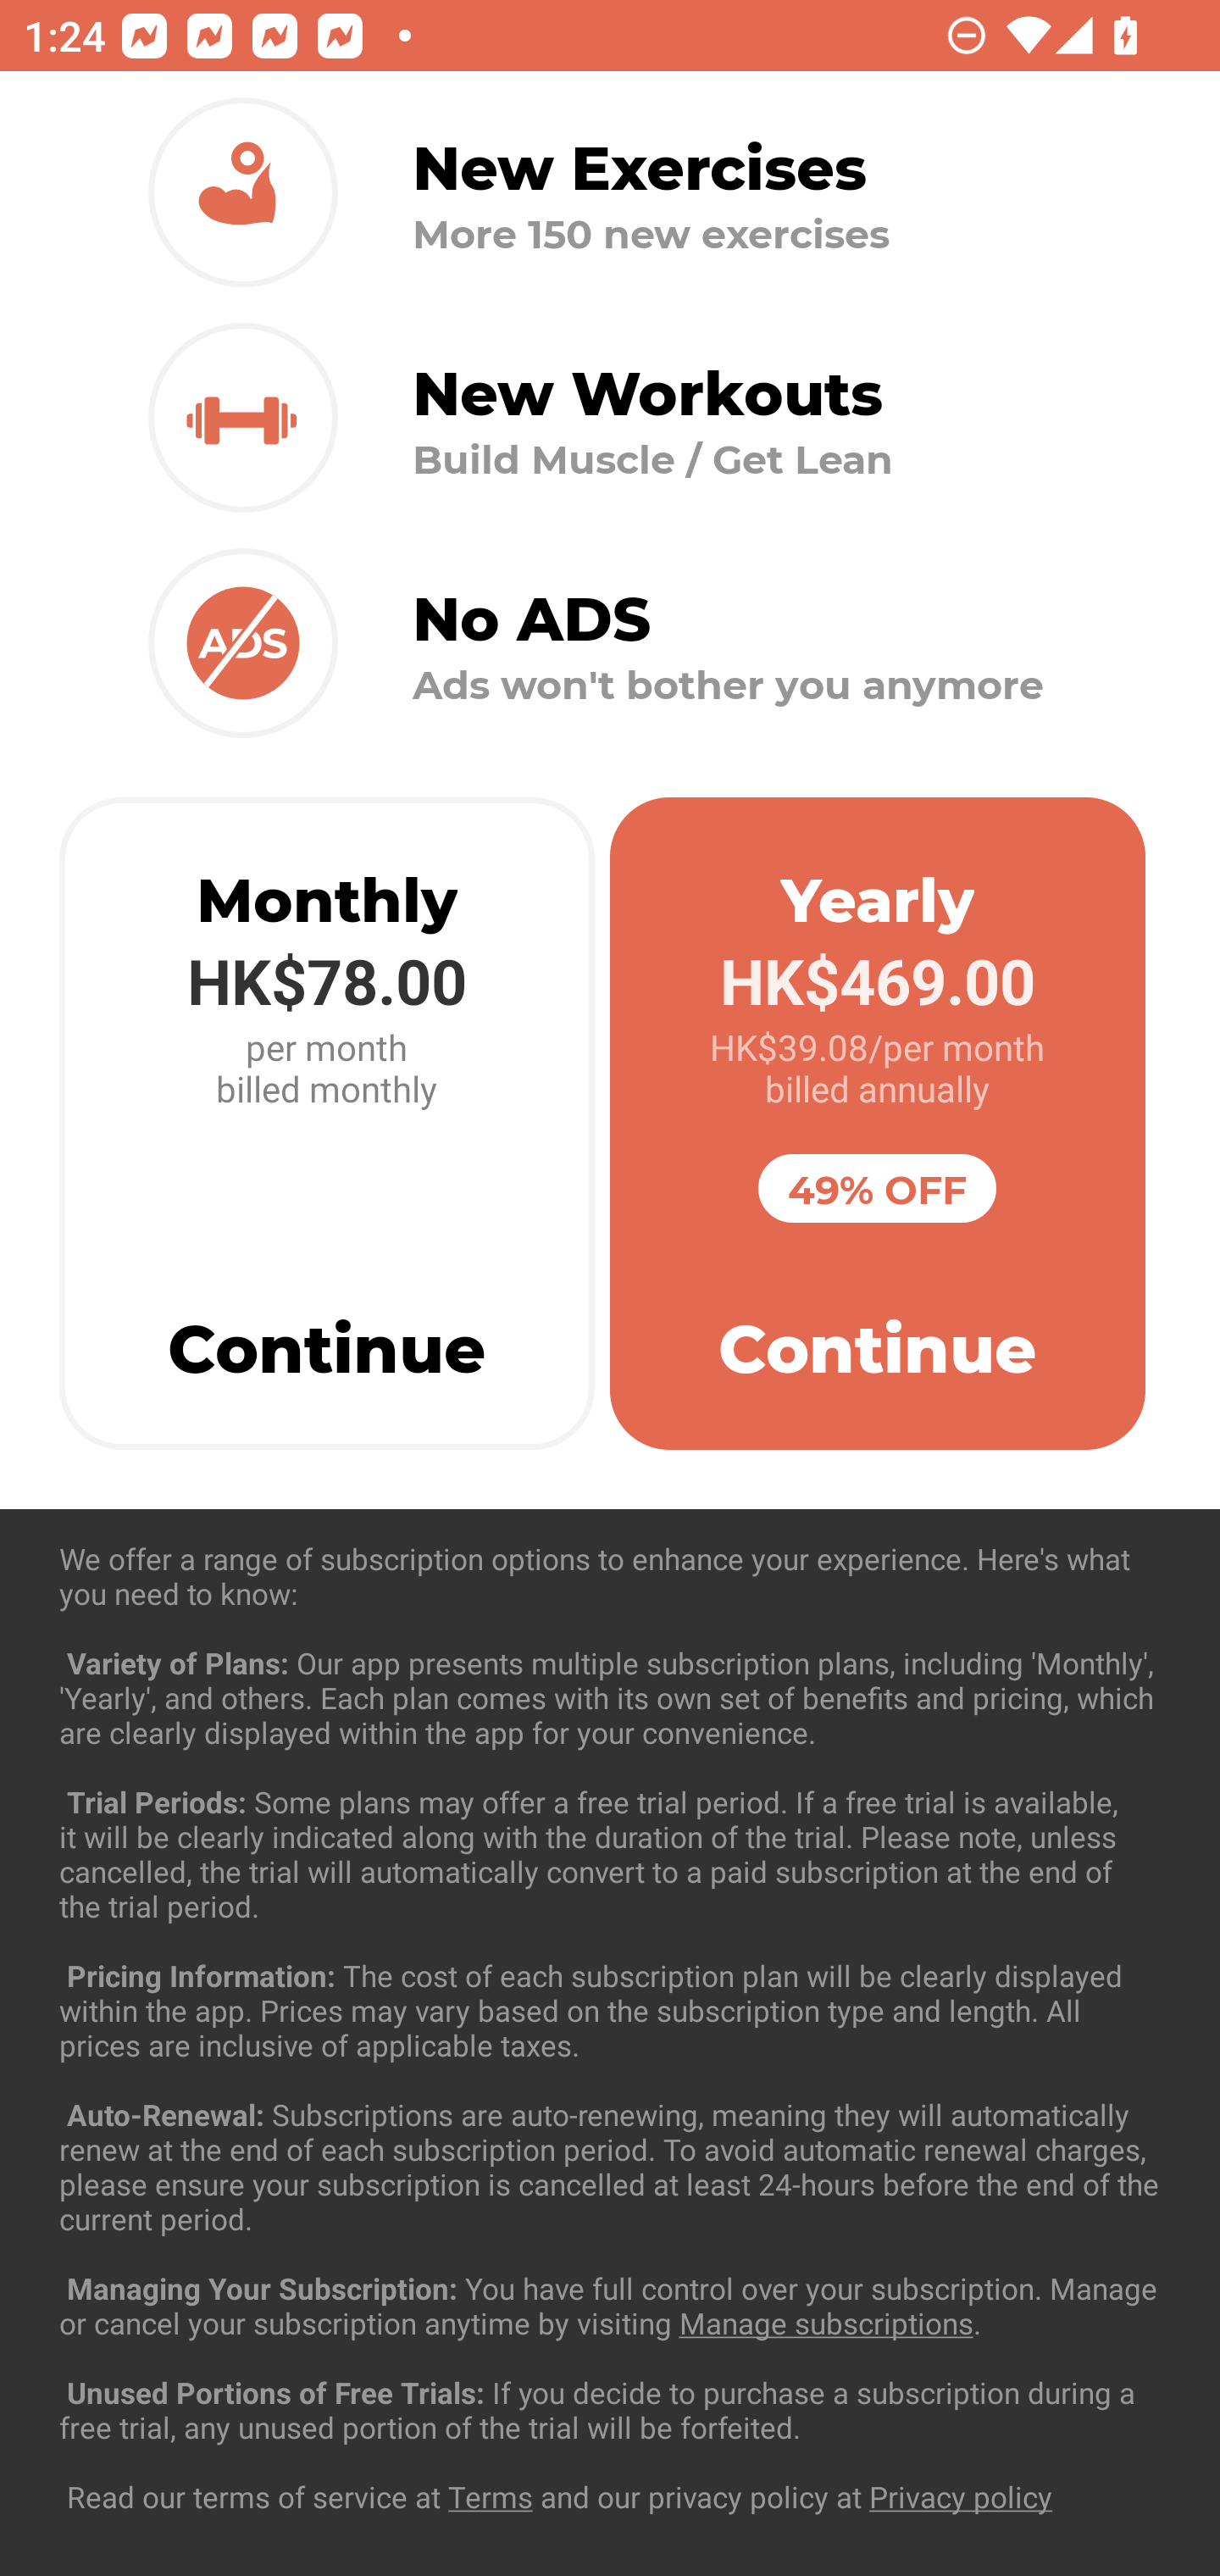 The height and width of the screenshot is (2576, 1220). I want to click on Exercise Forearms 4 exercises, so click(610, 2024).